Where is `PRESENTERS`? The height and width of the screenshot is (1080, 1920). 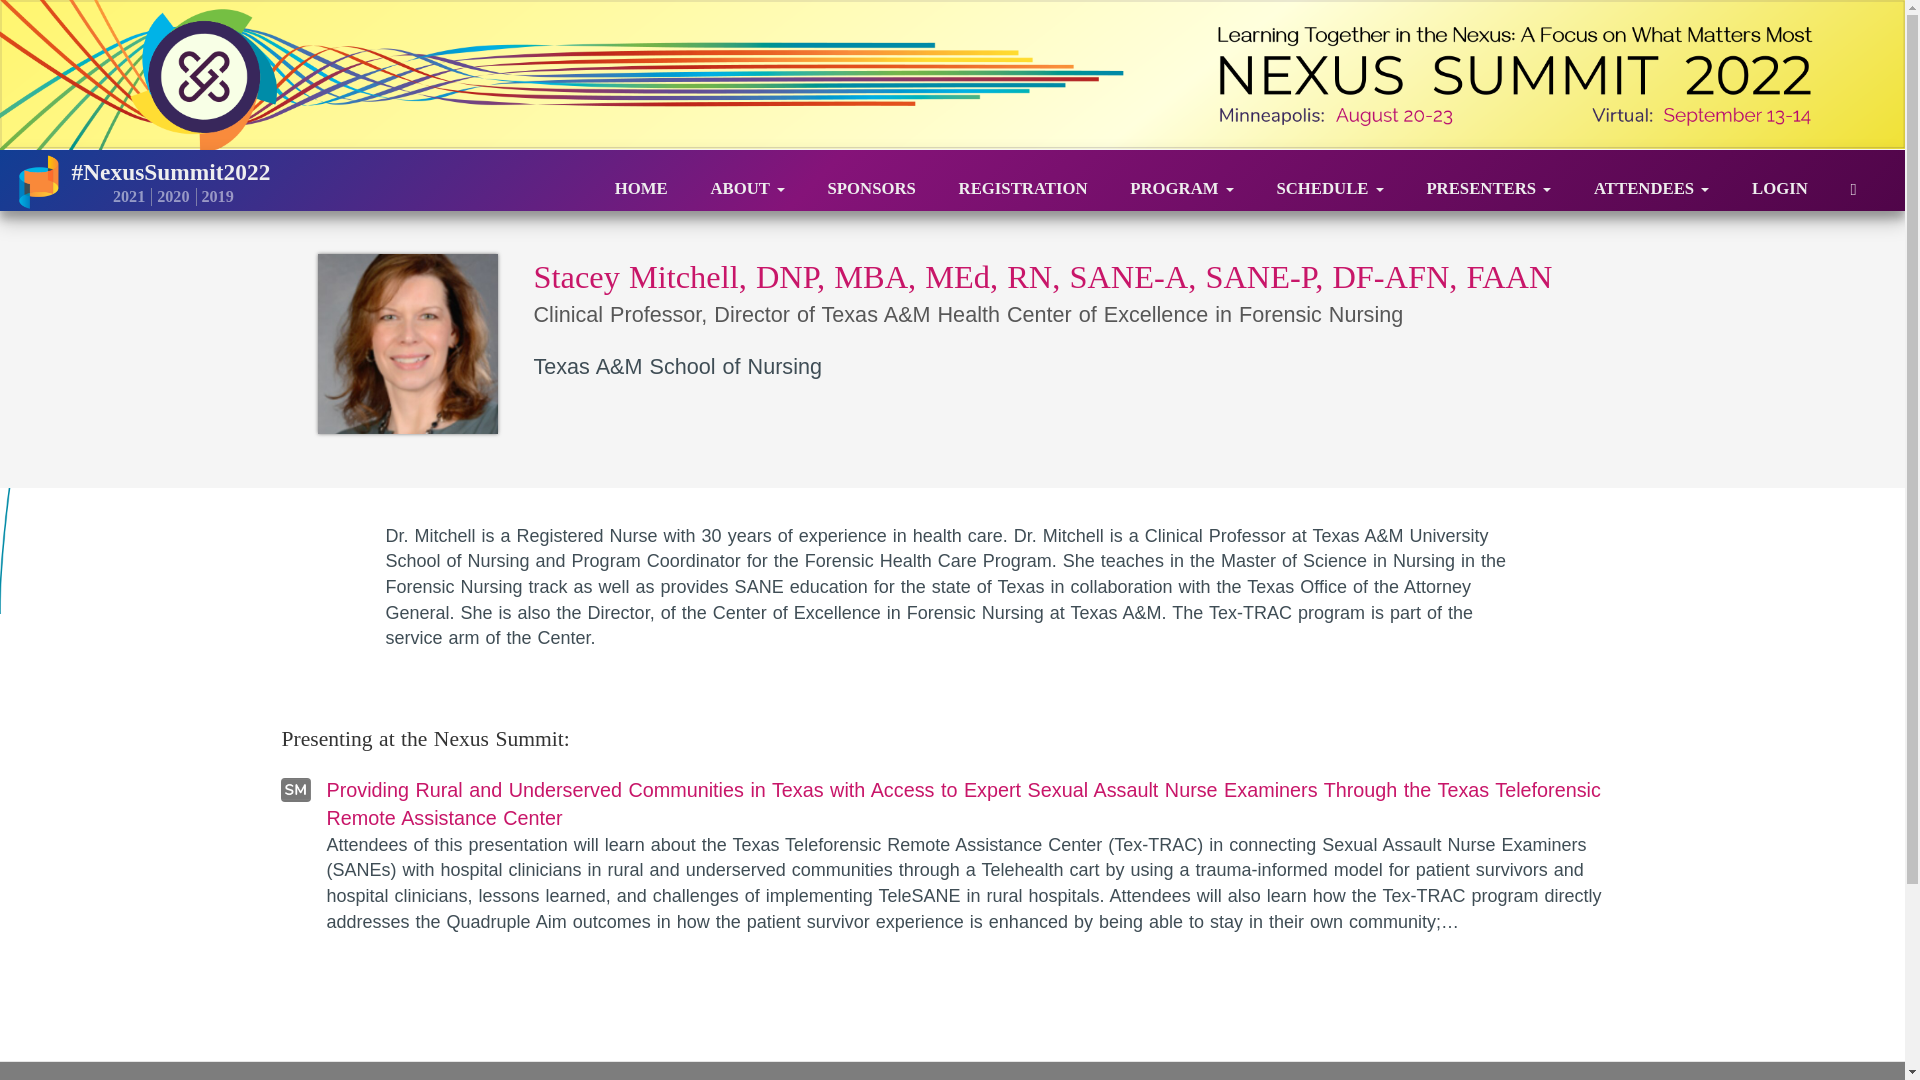 PRESENTERS is located at coordinates (1488, 181).